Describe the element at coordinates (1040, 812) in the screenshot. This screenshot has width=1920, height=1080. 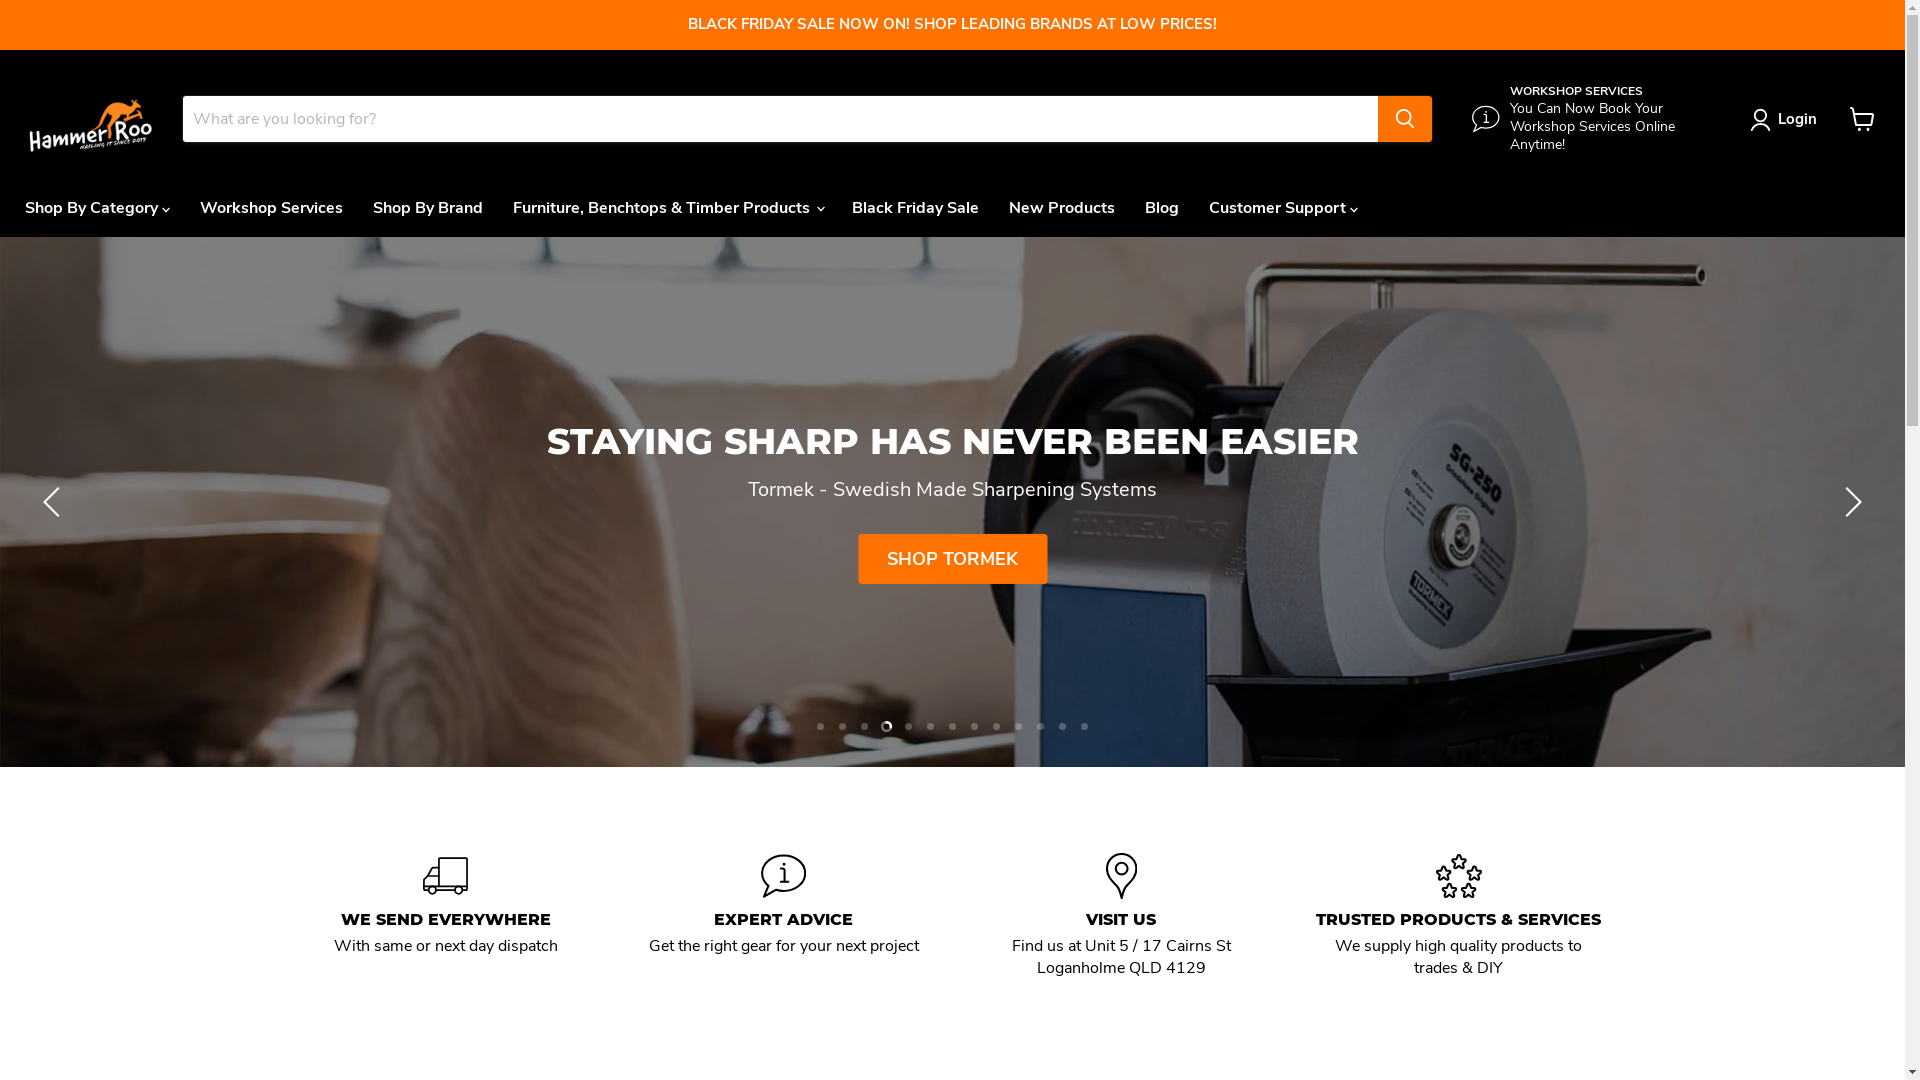
I see `Slide 11` at that location.